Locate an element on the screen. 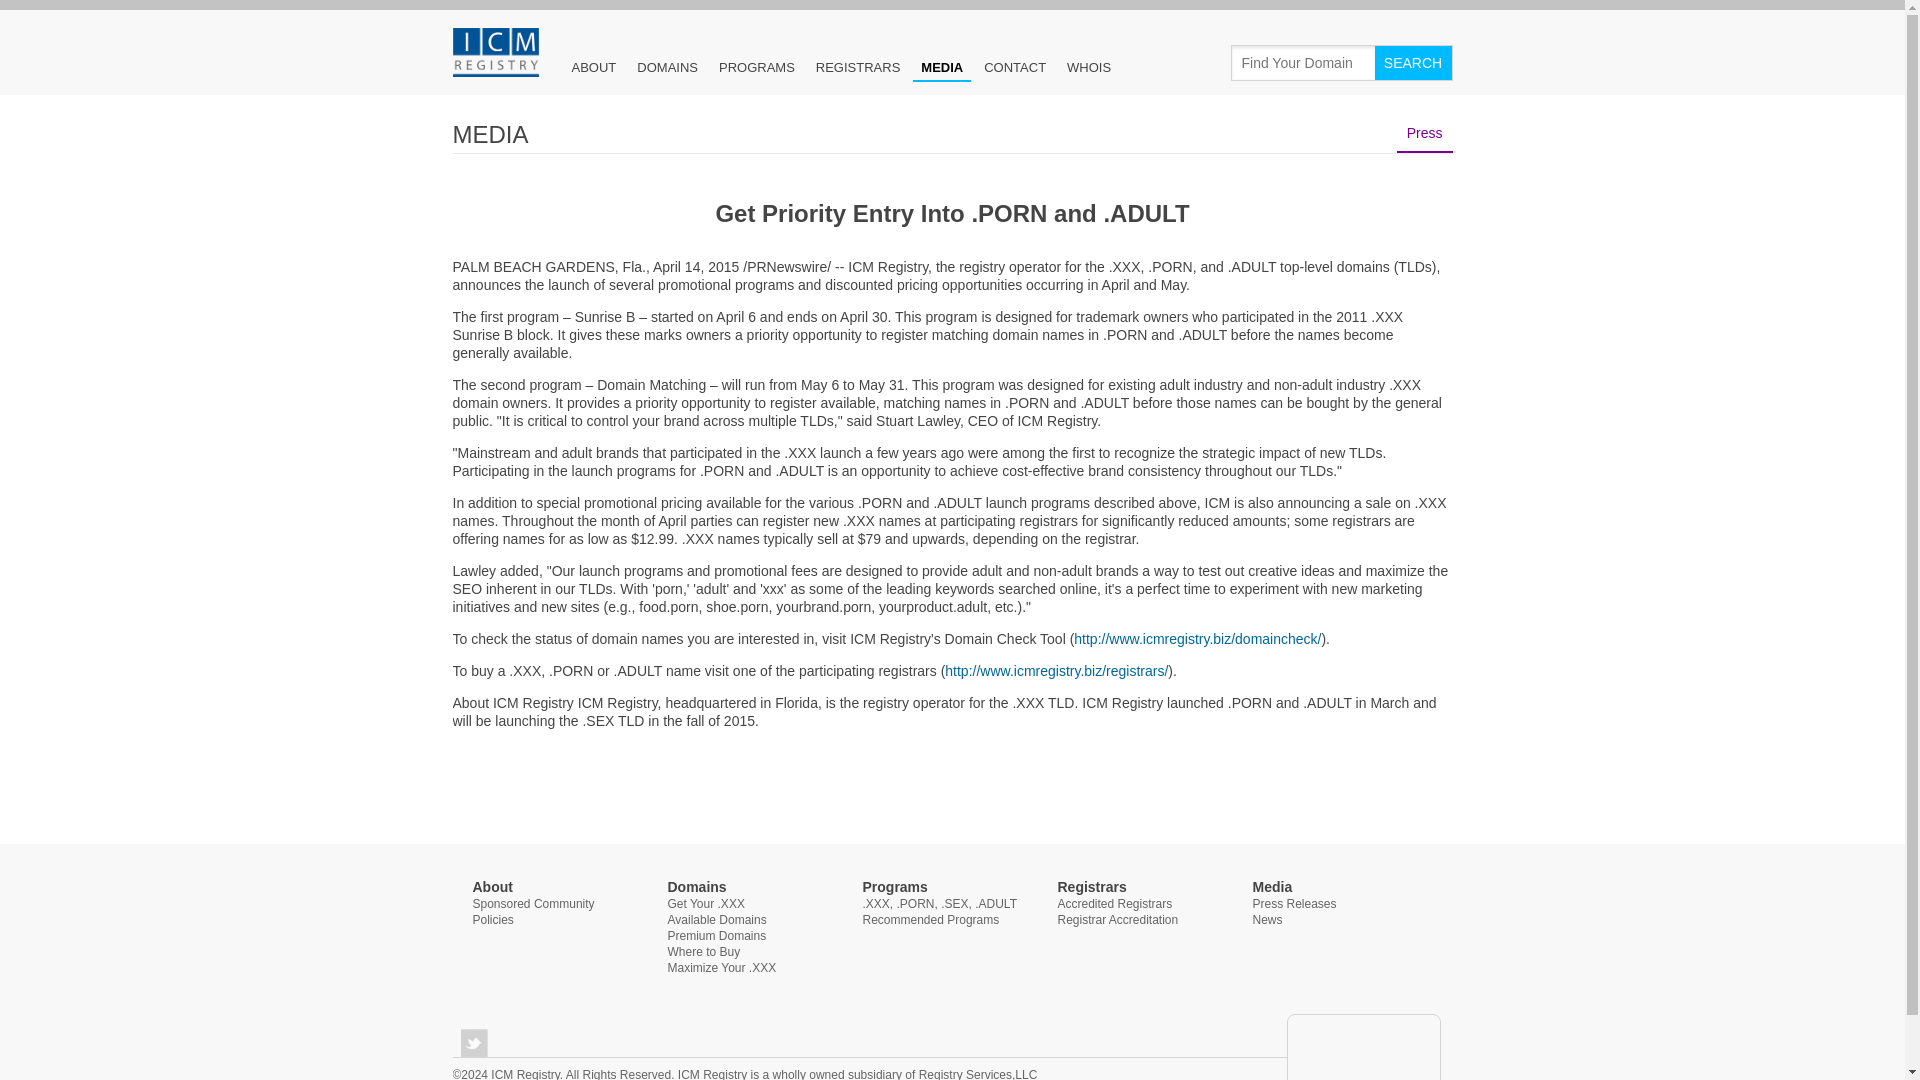  Registrar Accreditation is located at coordinates (1118, 919).